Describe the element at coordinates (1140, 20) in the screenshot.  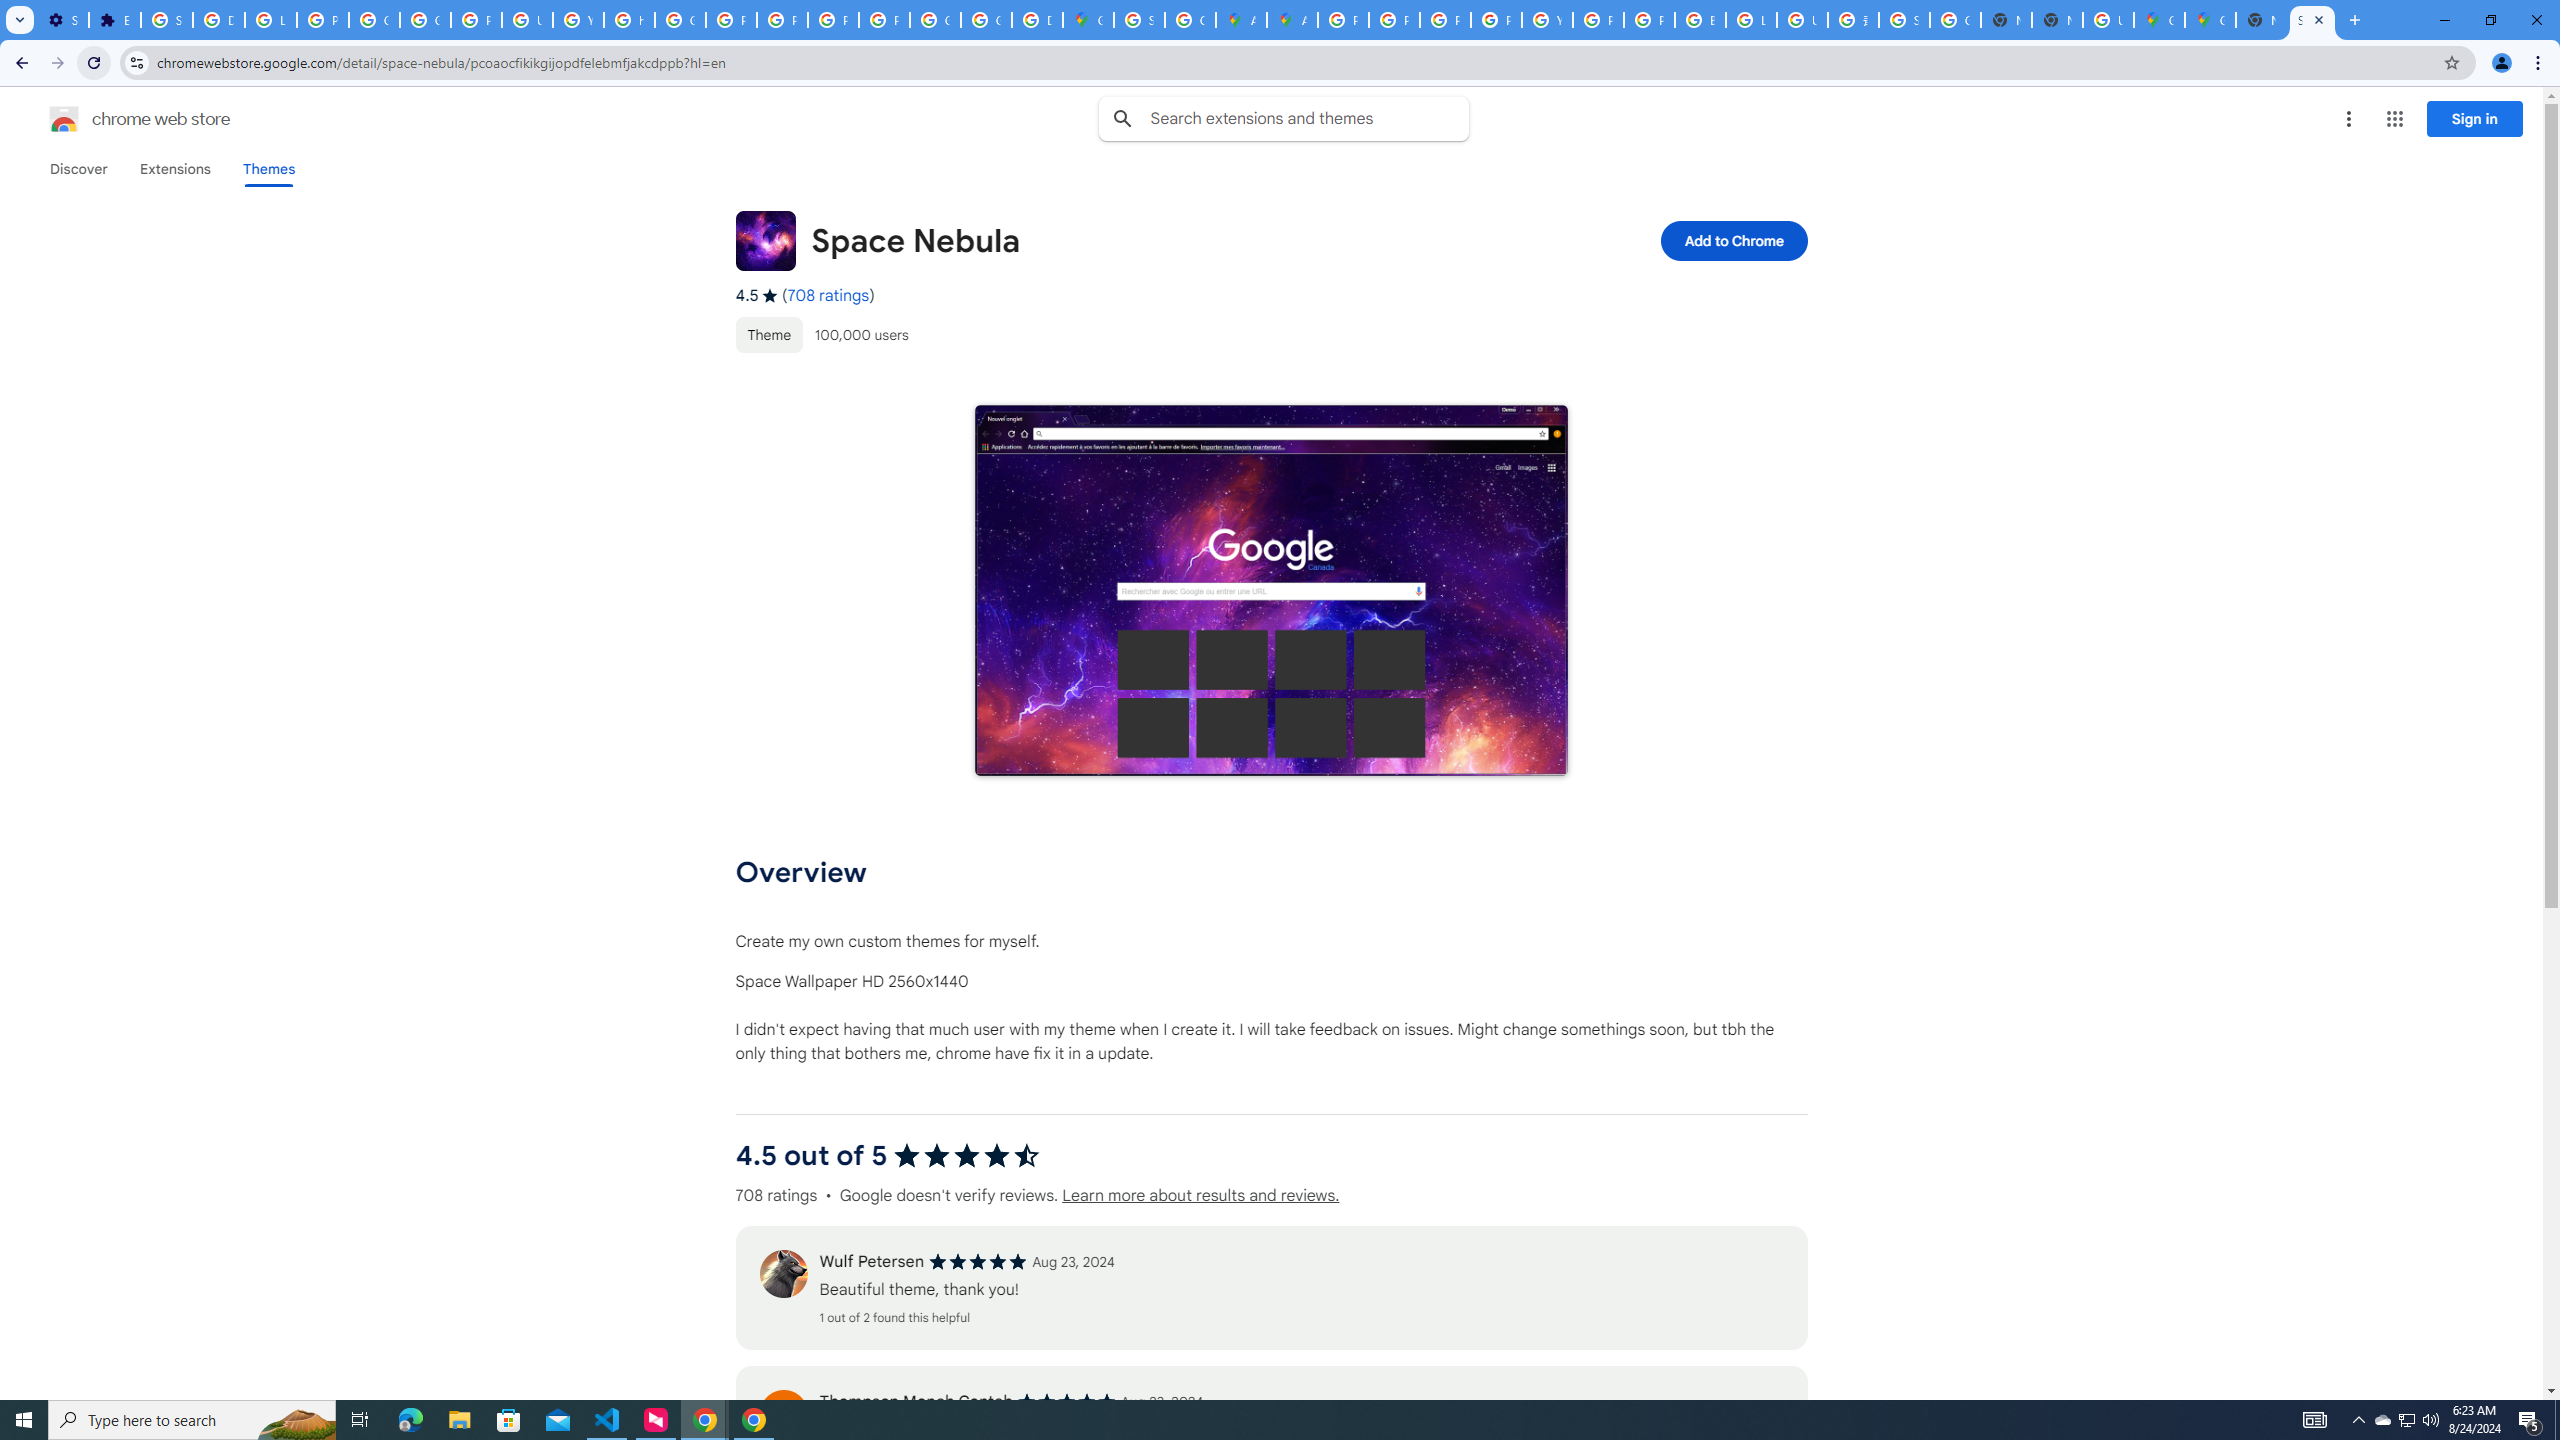
I see `Sign in - Google Accounts` at that location.